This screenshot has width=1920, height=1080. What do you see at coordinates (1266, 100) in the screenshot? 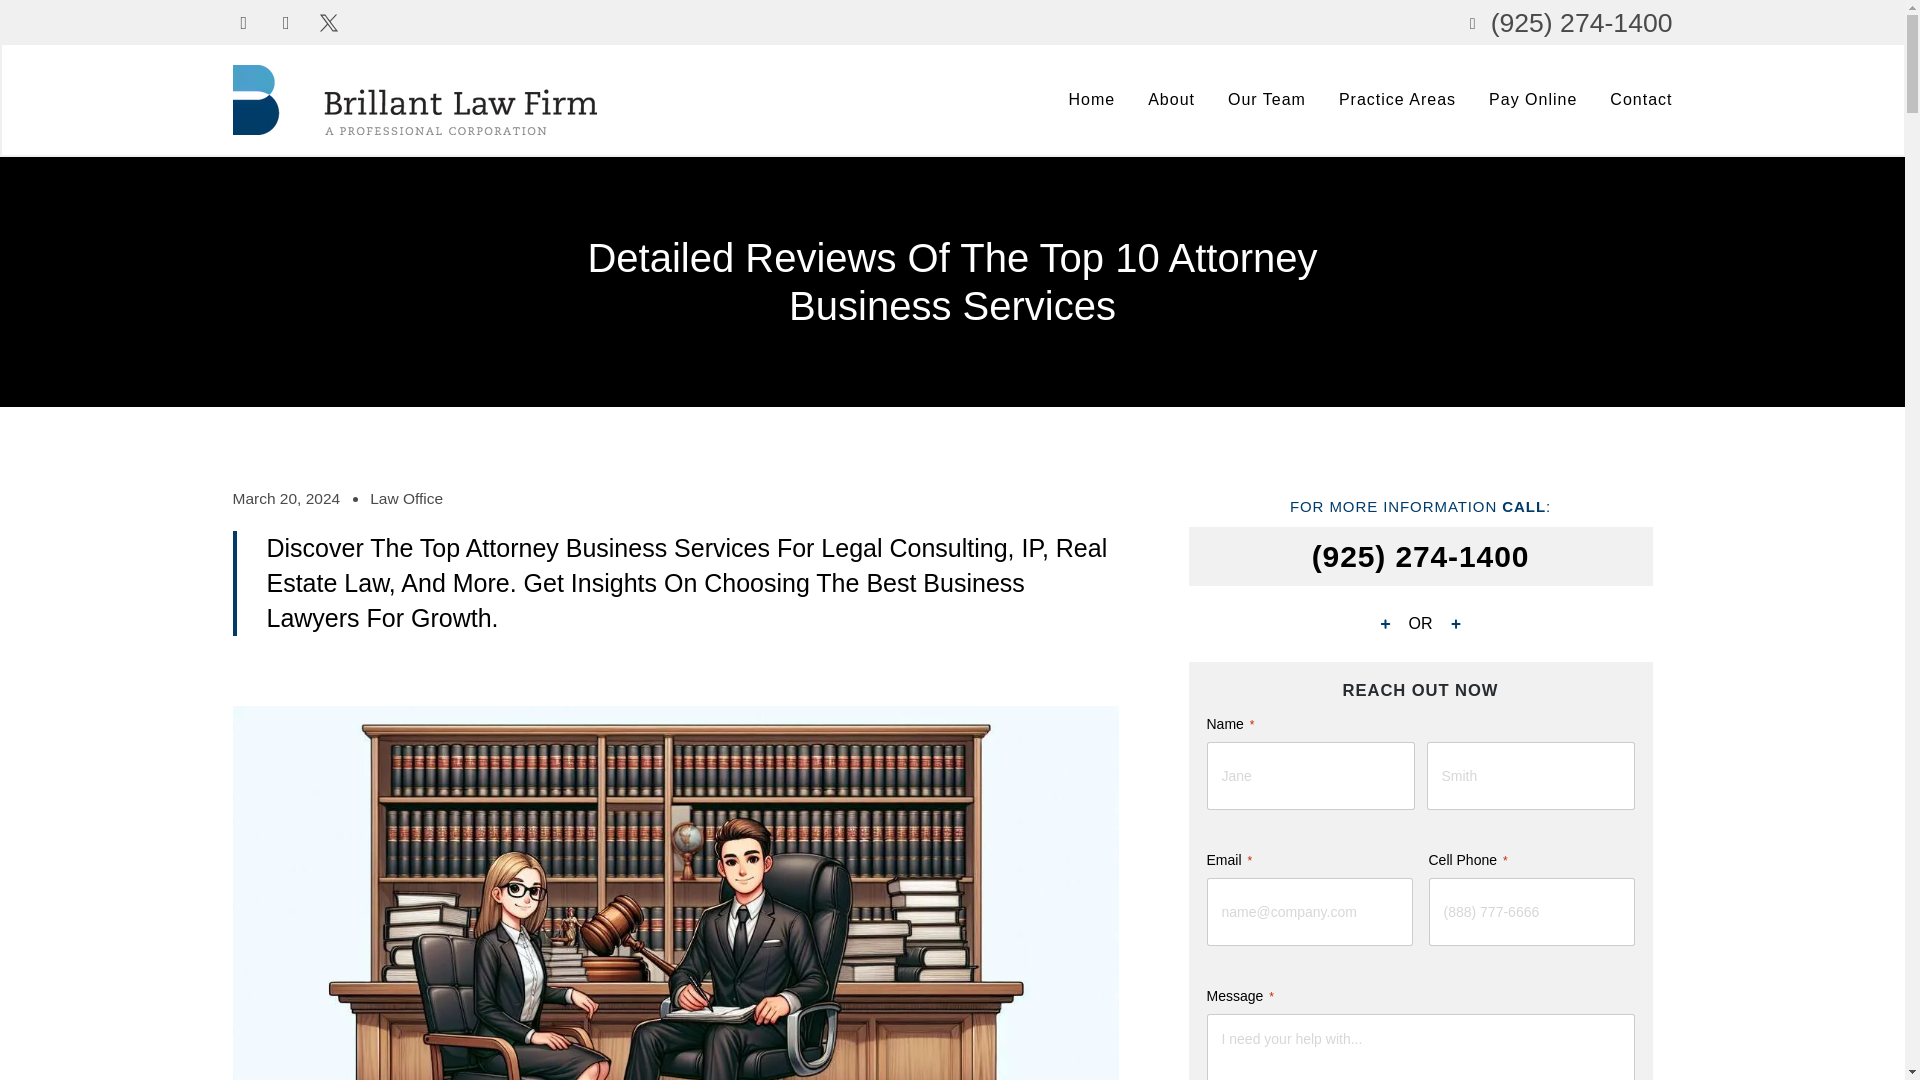
I see `Our Team` at bounding box center [1266, 100].